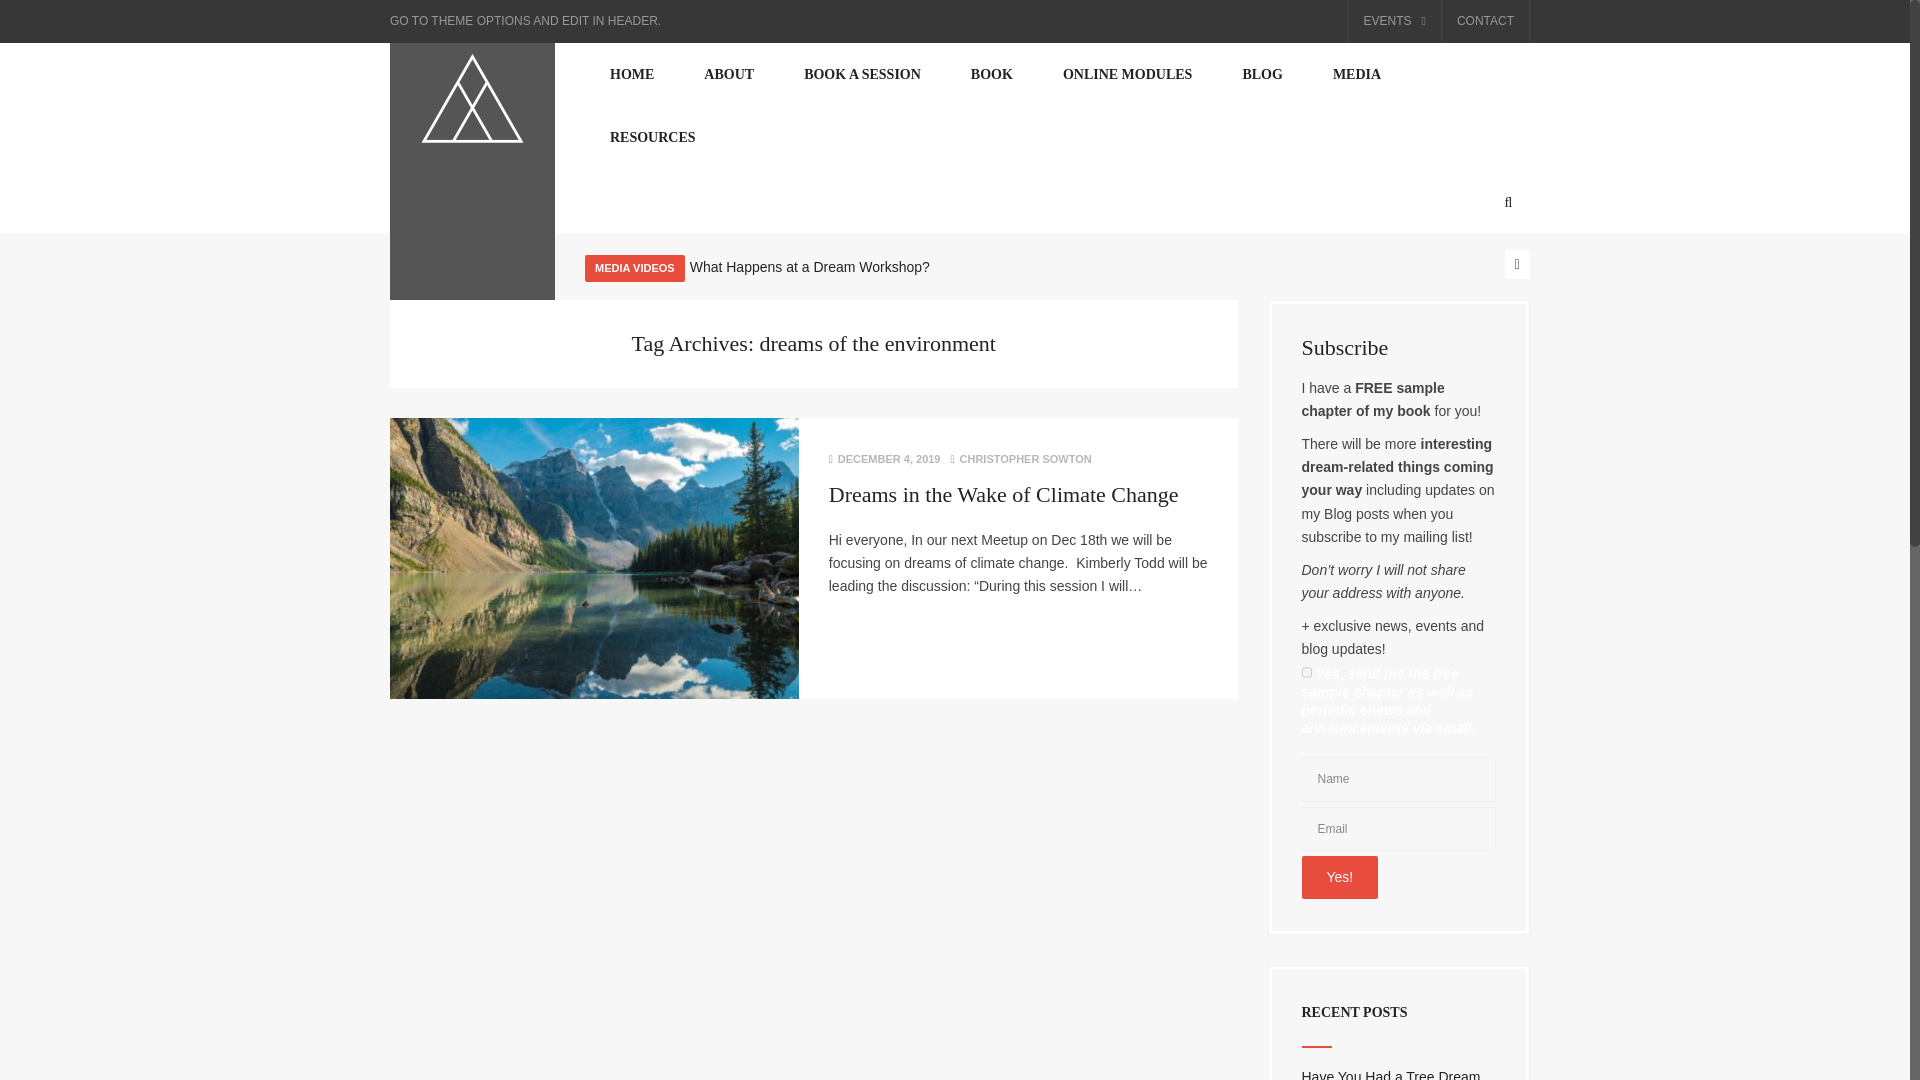  Describe the element at coordinates (862, 74) in the screenshot. I see `BOOK A SESSION` at that location.